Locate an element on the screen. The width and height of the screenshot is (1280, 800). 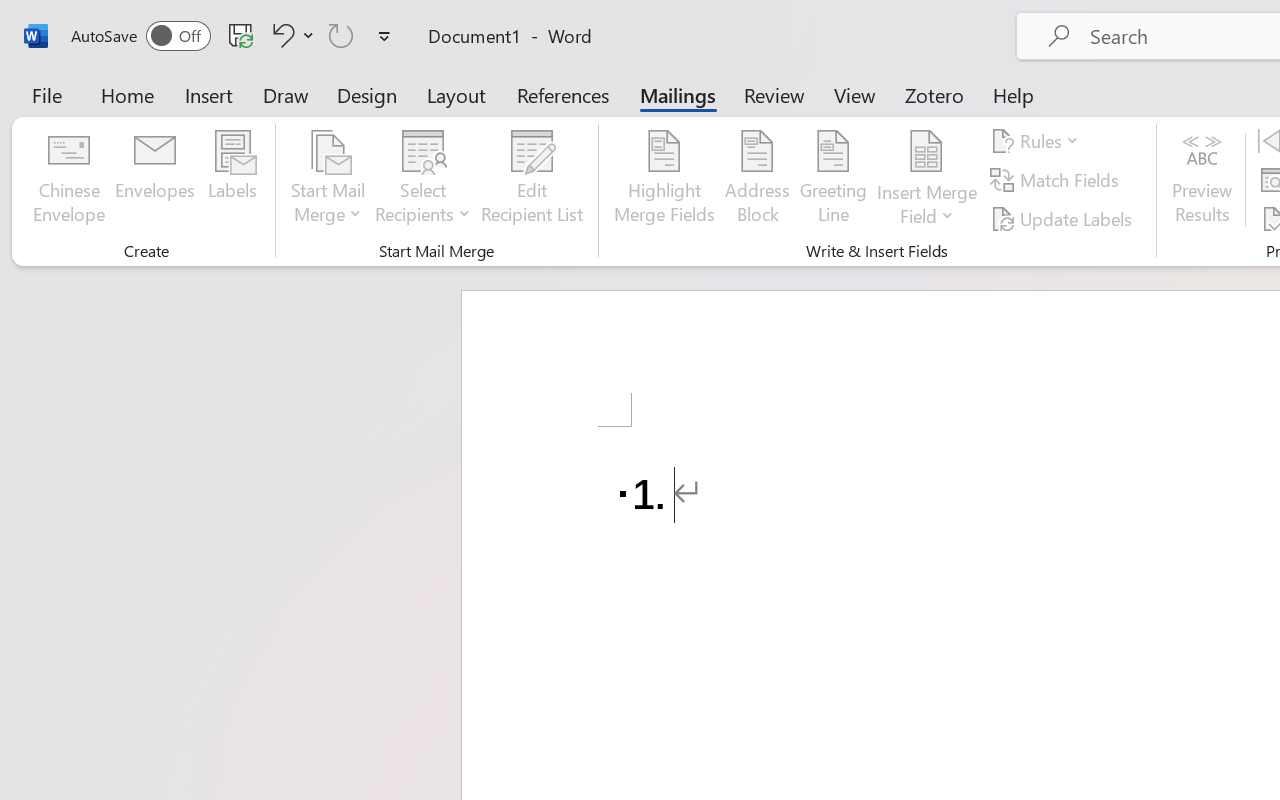
Chinese Envelope... is located at coordinates (68, 180).